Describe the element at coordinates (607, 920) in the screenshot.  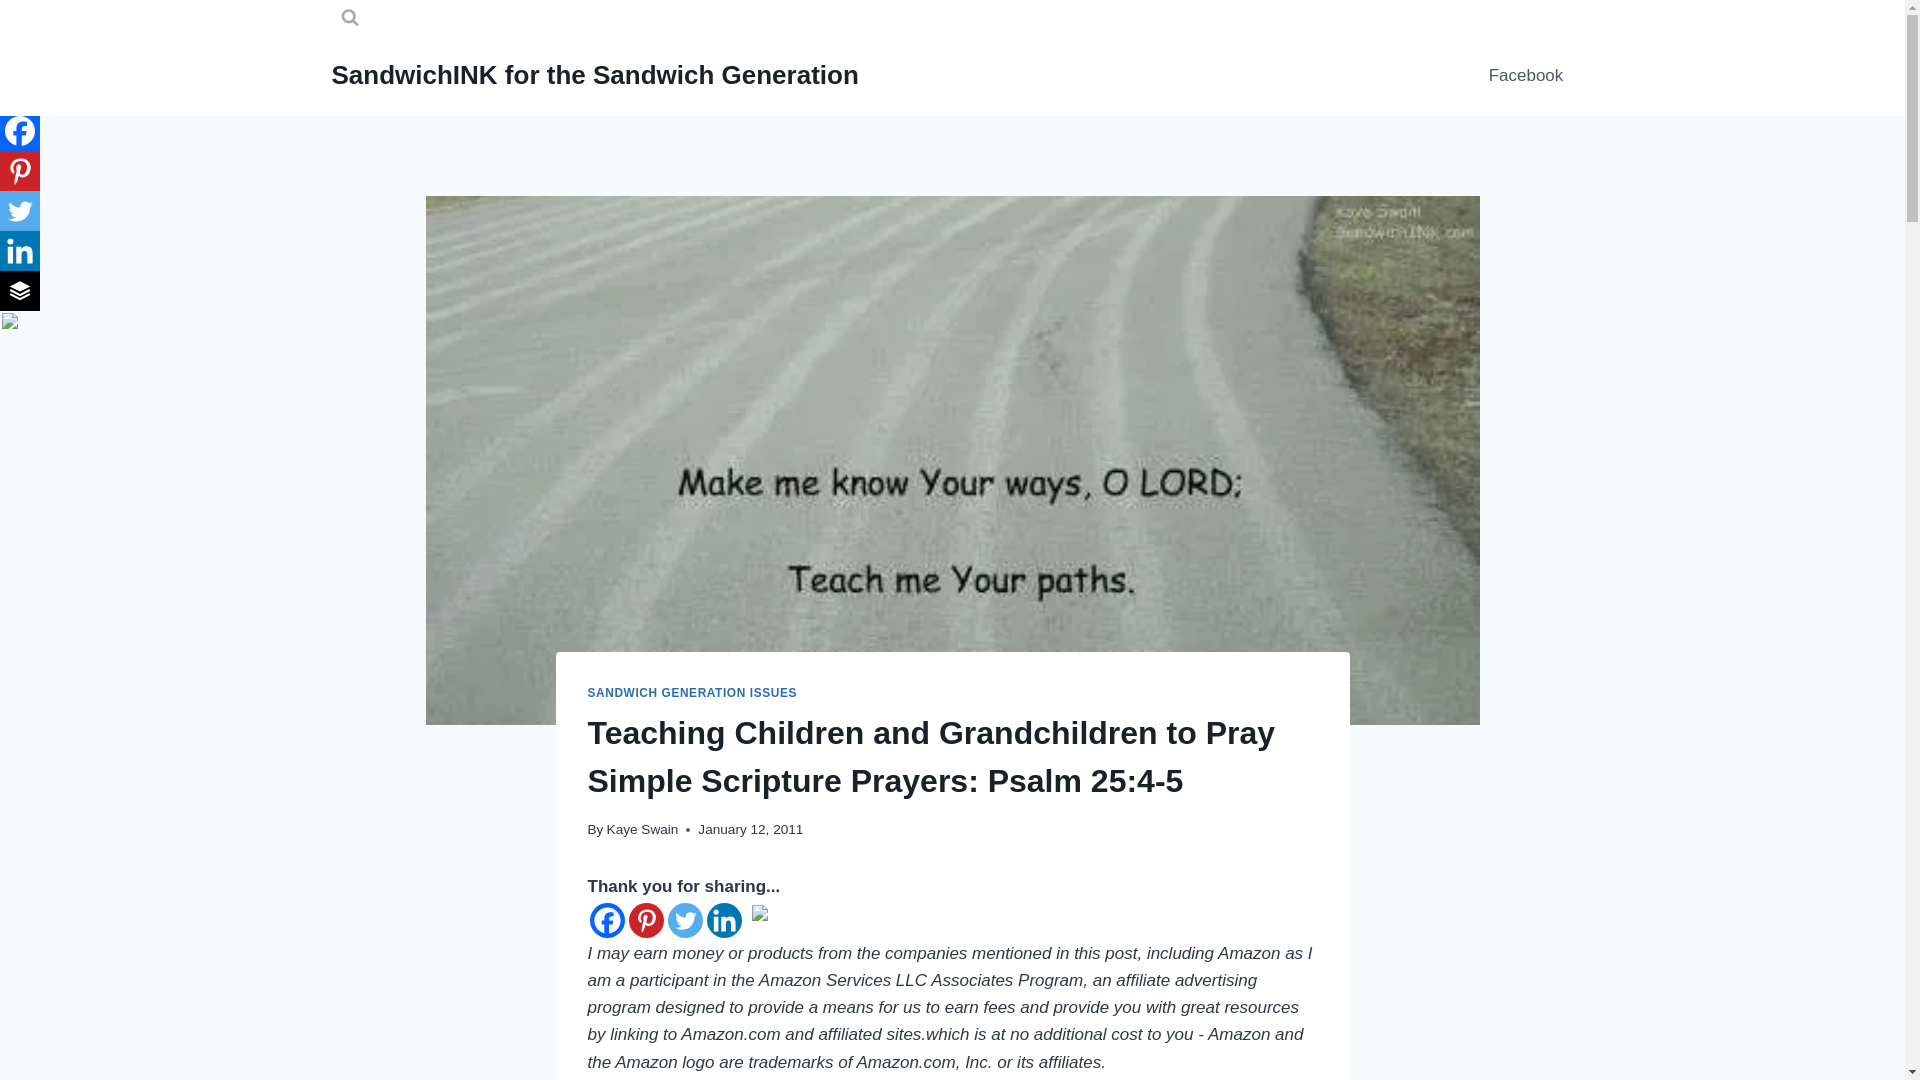
I see `Facebook` at that location.